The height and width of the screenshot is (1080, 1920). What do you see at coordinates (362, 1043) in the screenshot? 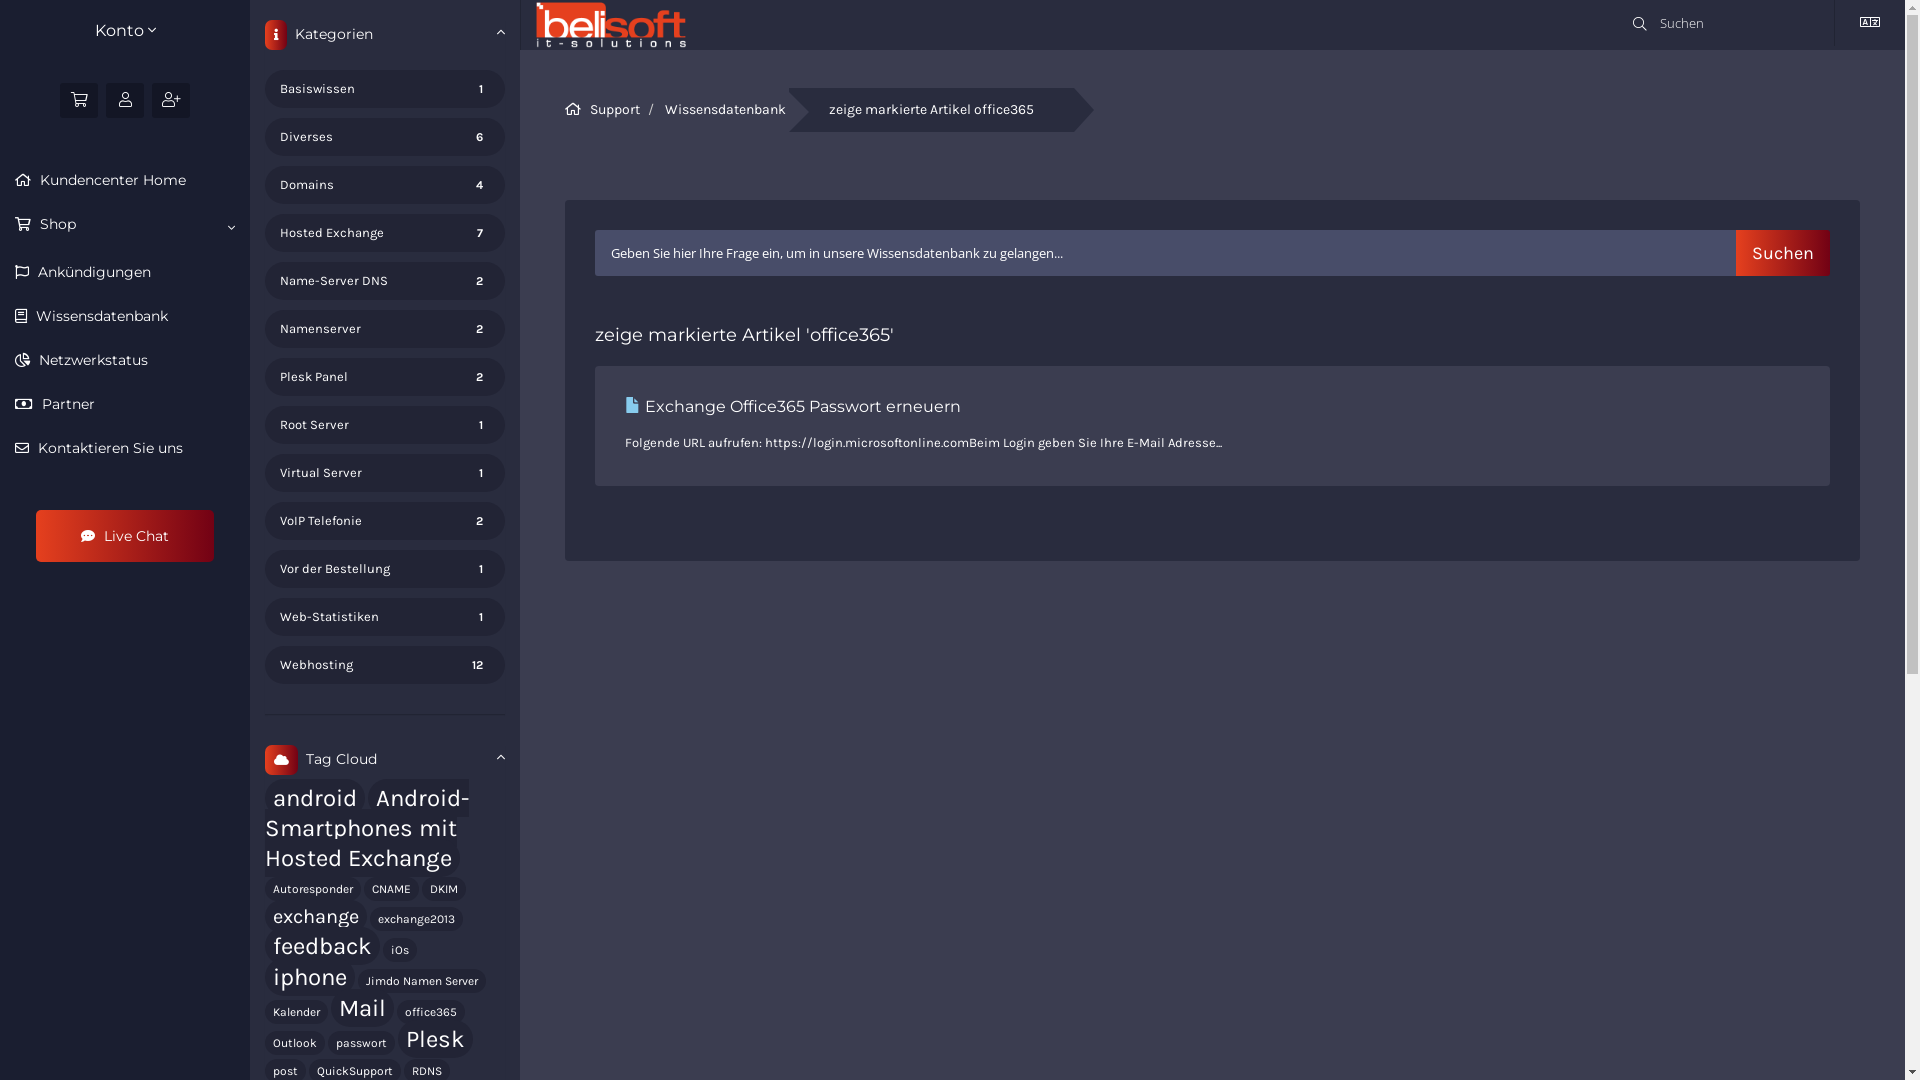
I see `passwort` at bounding box center [362, 1043].